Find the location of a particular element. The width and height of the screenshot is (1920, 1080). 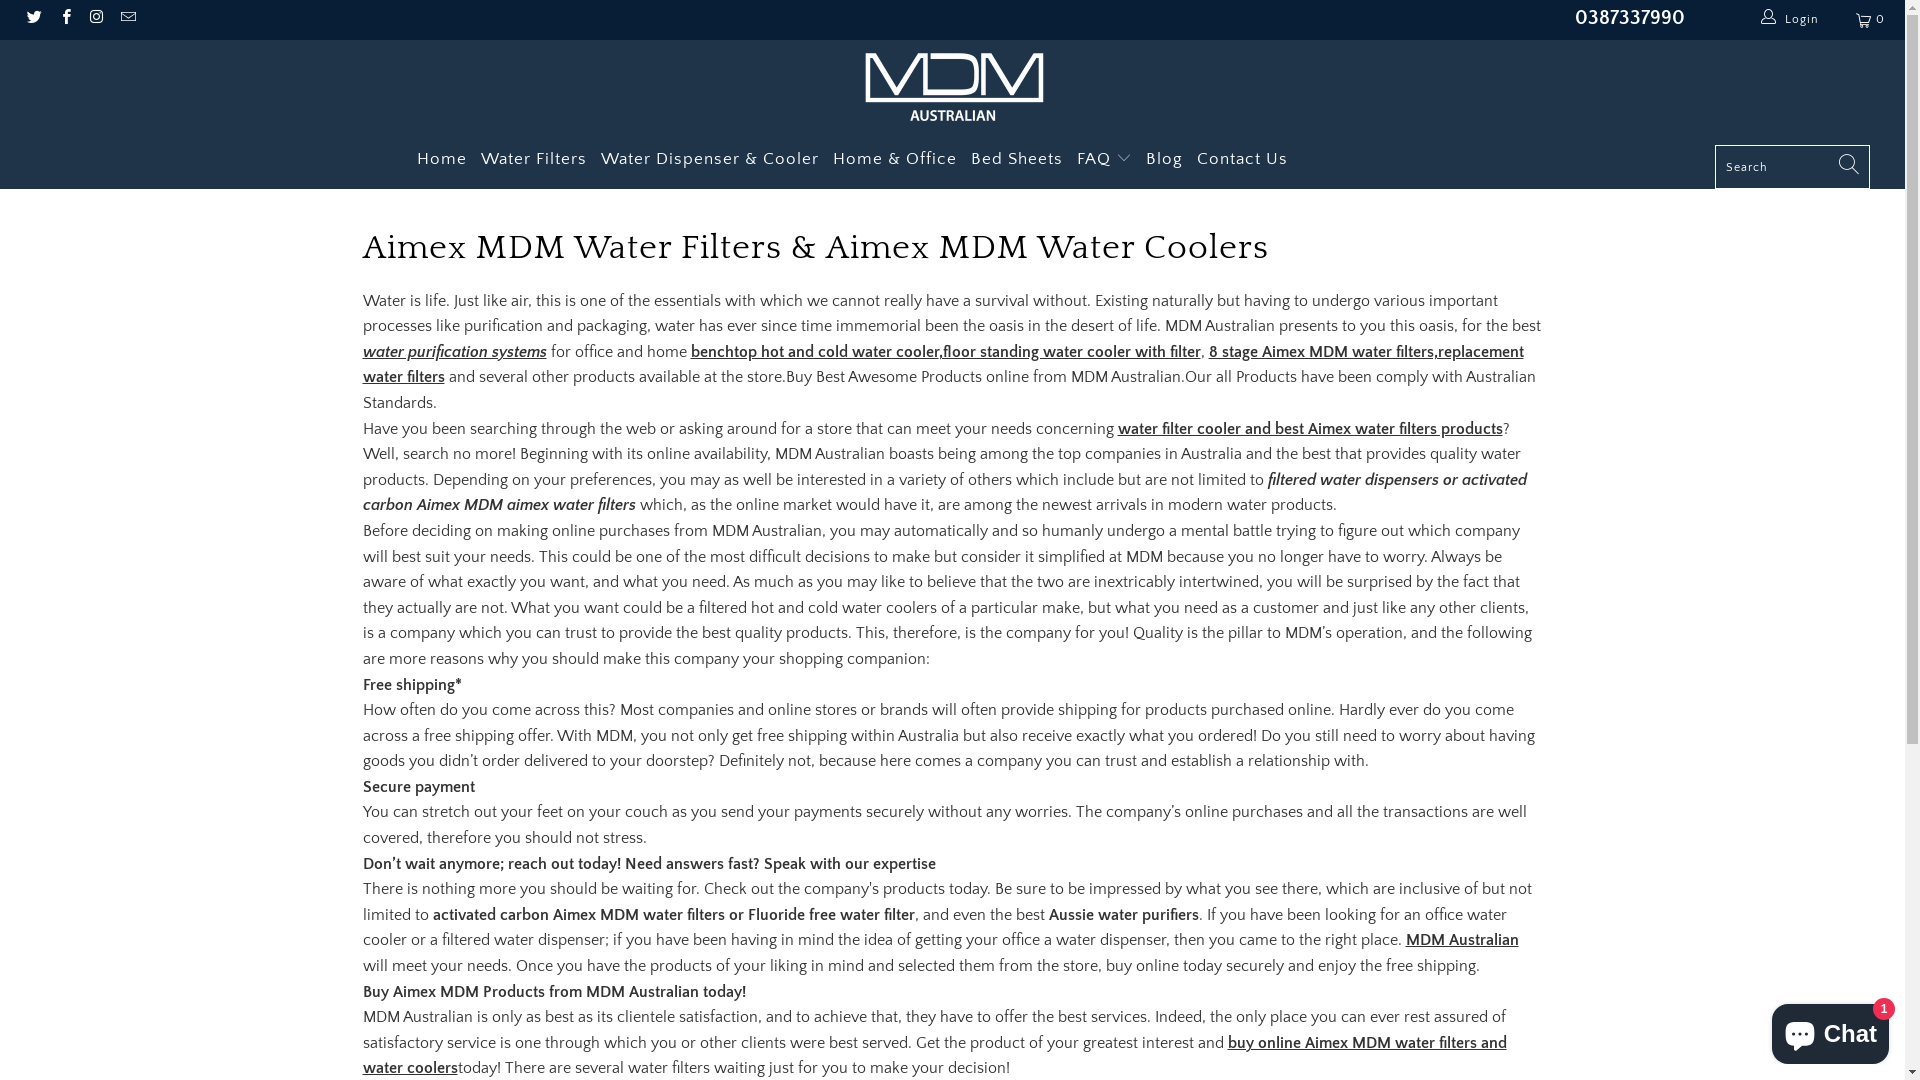

0387337990 is located at coordinates (1630, 18).